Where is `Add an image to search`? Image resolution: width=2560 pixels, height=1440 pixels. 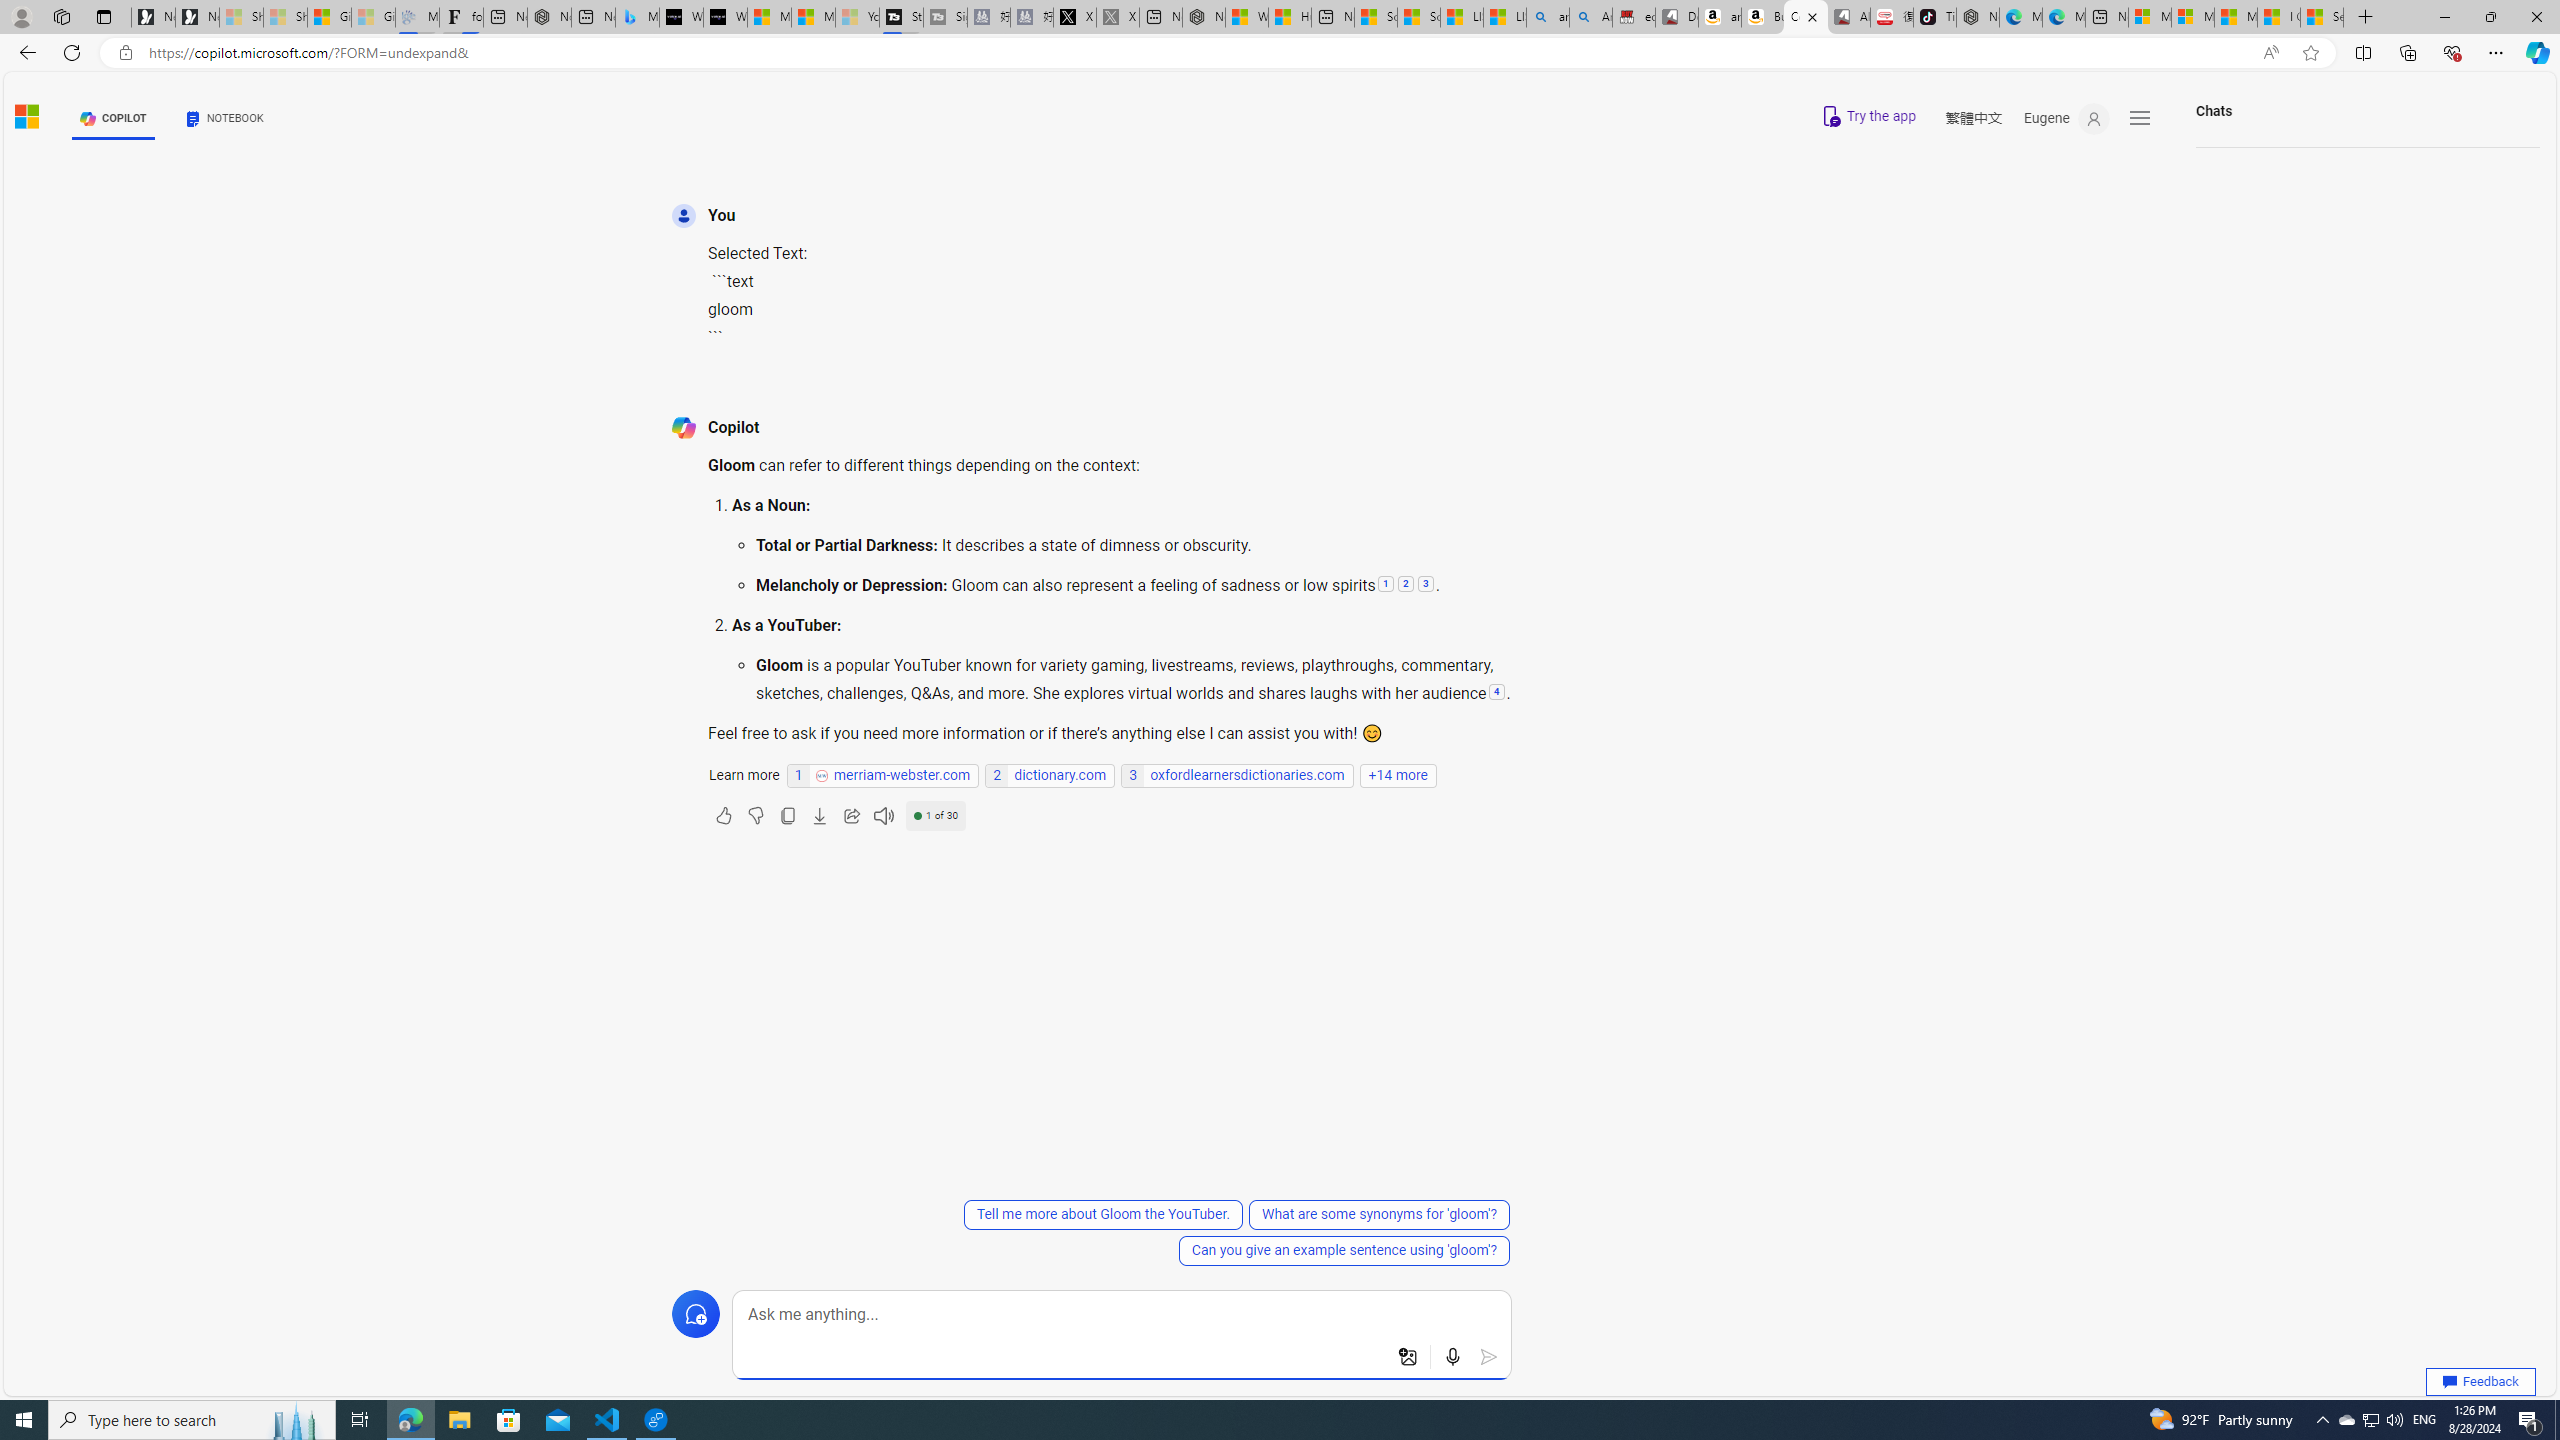 Add an image to search is located at coordinates (1408, 1357).